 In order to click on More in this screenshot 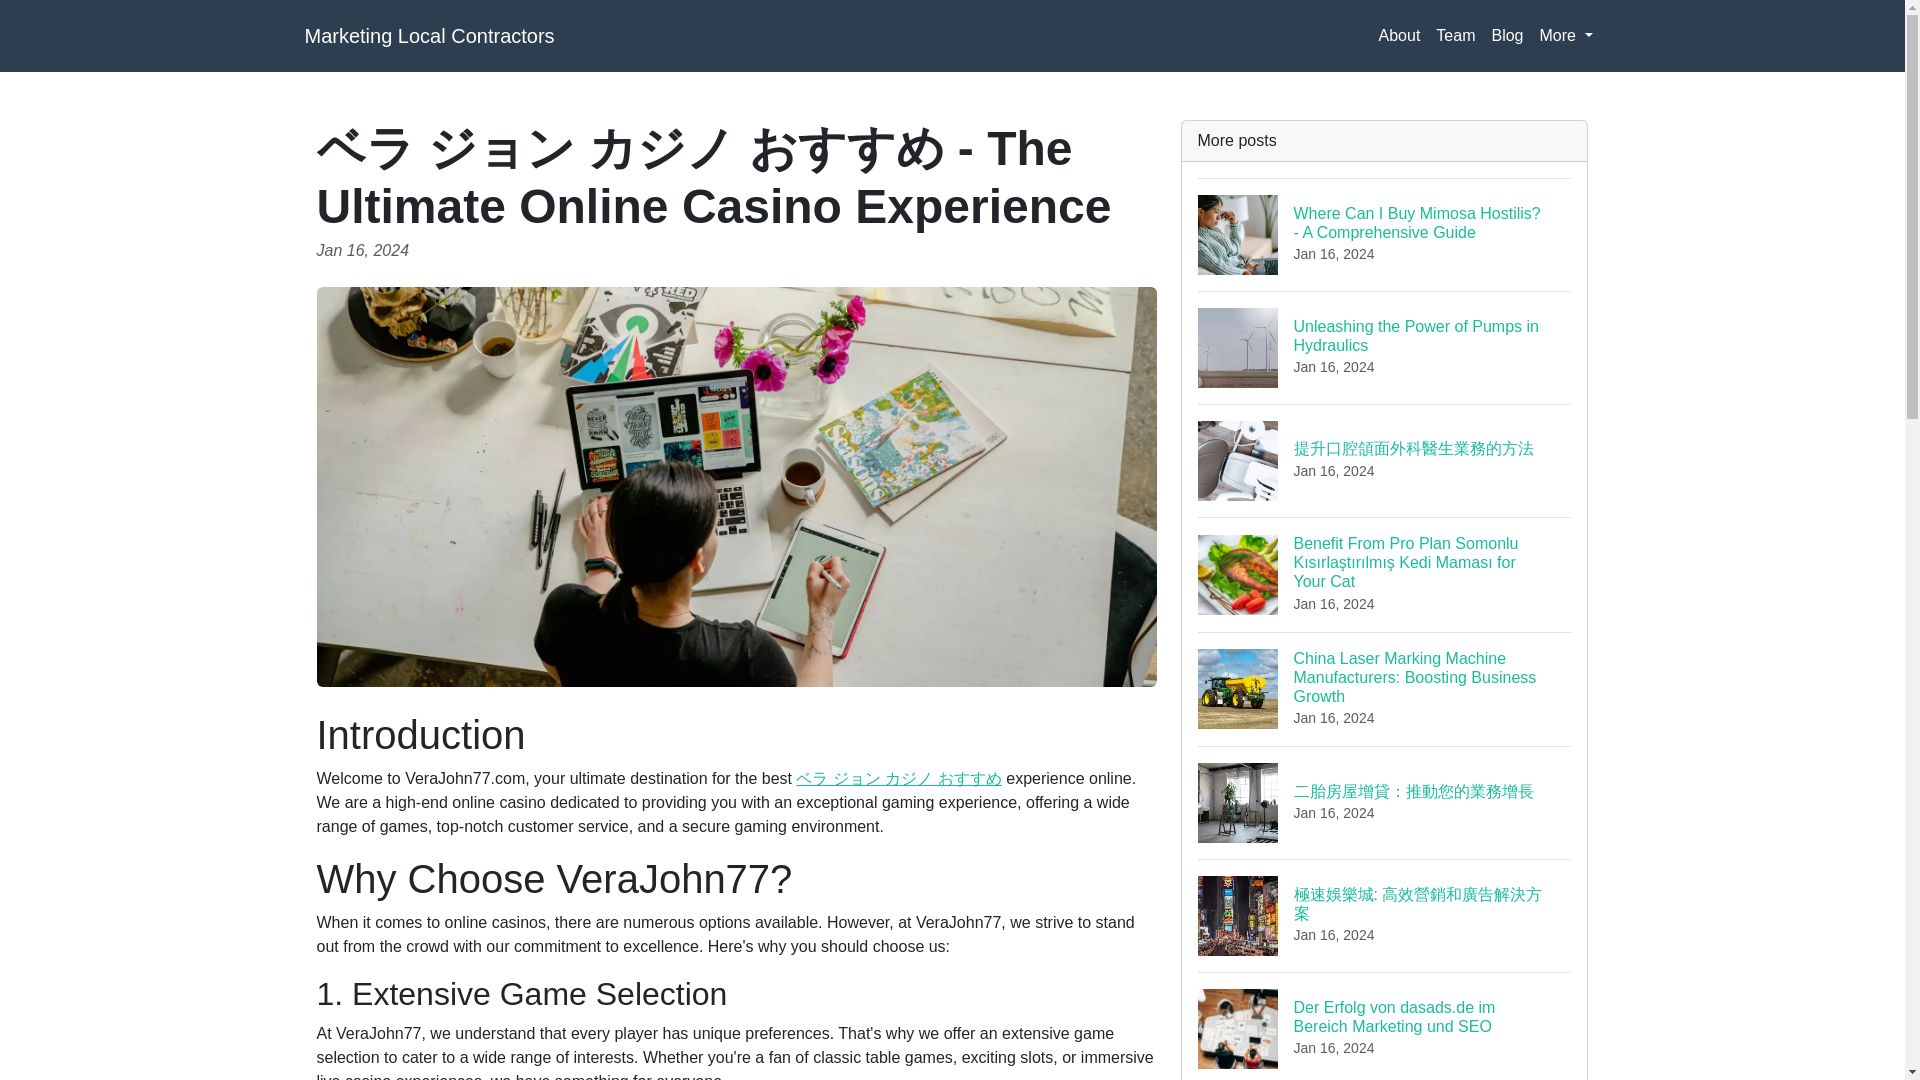, I will do `click(1566, 36)`.